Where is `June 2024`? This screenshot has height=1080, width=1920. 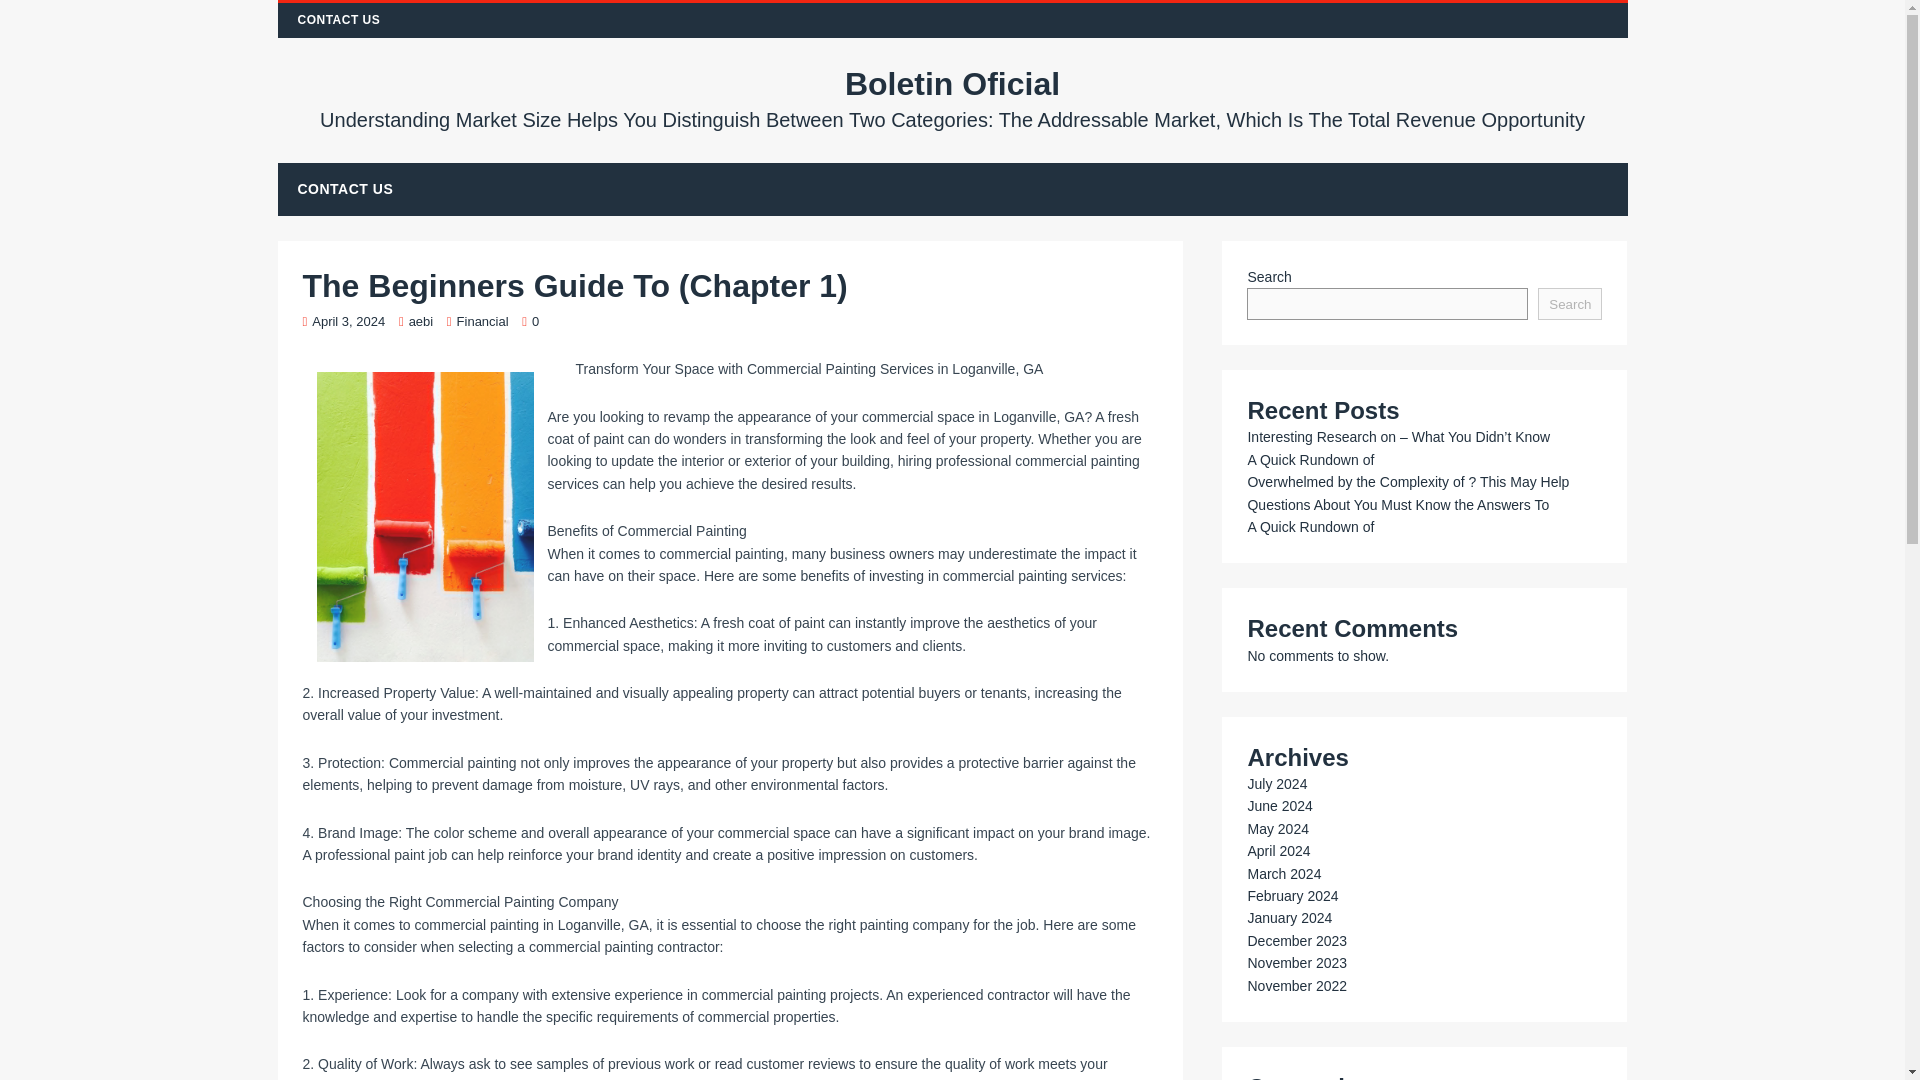
June 2024 is located at coordinates (1278, 806).